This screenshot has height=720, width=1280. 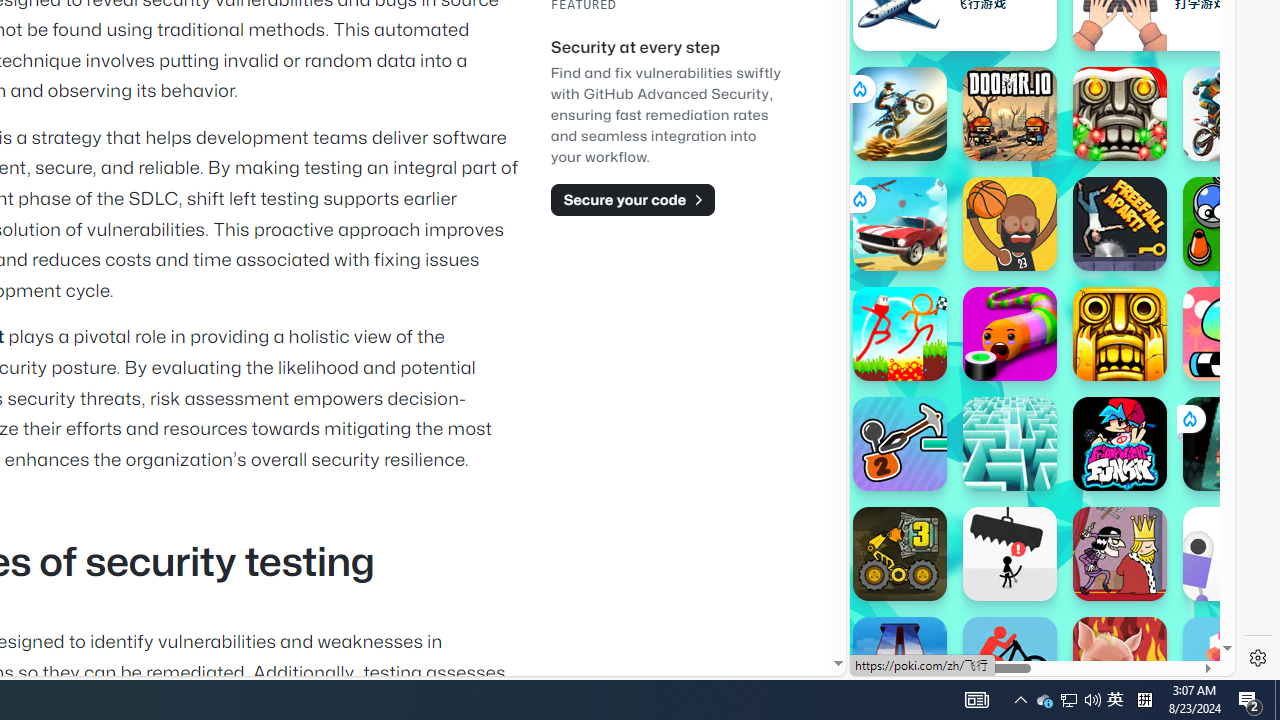 I want to click on Stickman Climb 2, so click(x=900, y=444).